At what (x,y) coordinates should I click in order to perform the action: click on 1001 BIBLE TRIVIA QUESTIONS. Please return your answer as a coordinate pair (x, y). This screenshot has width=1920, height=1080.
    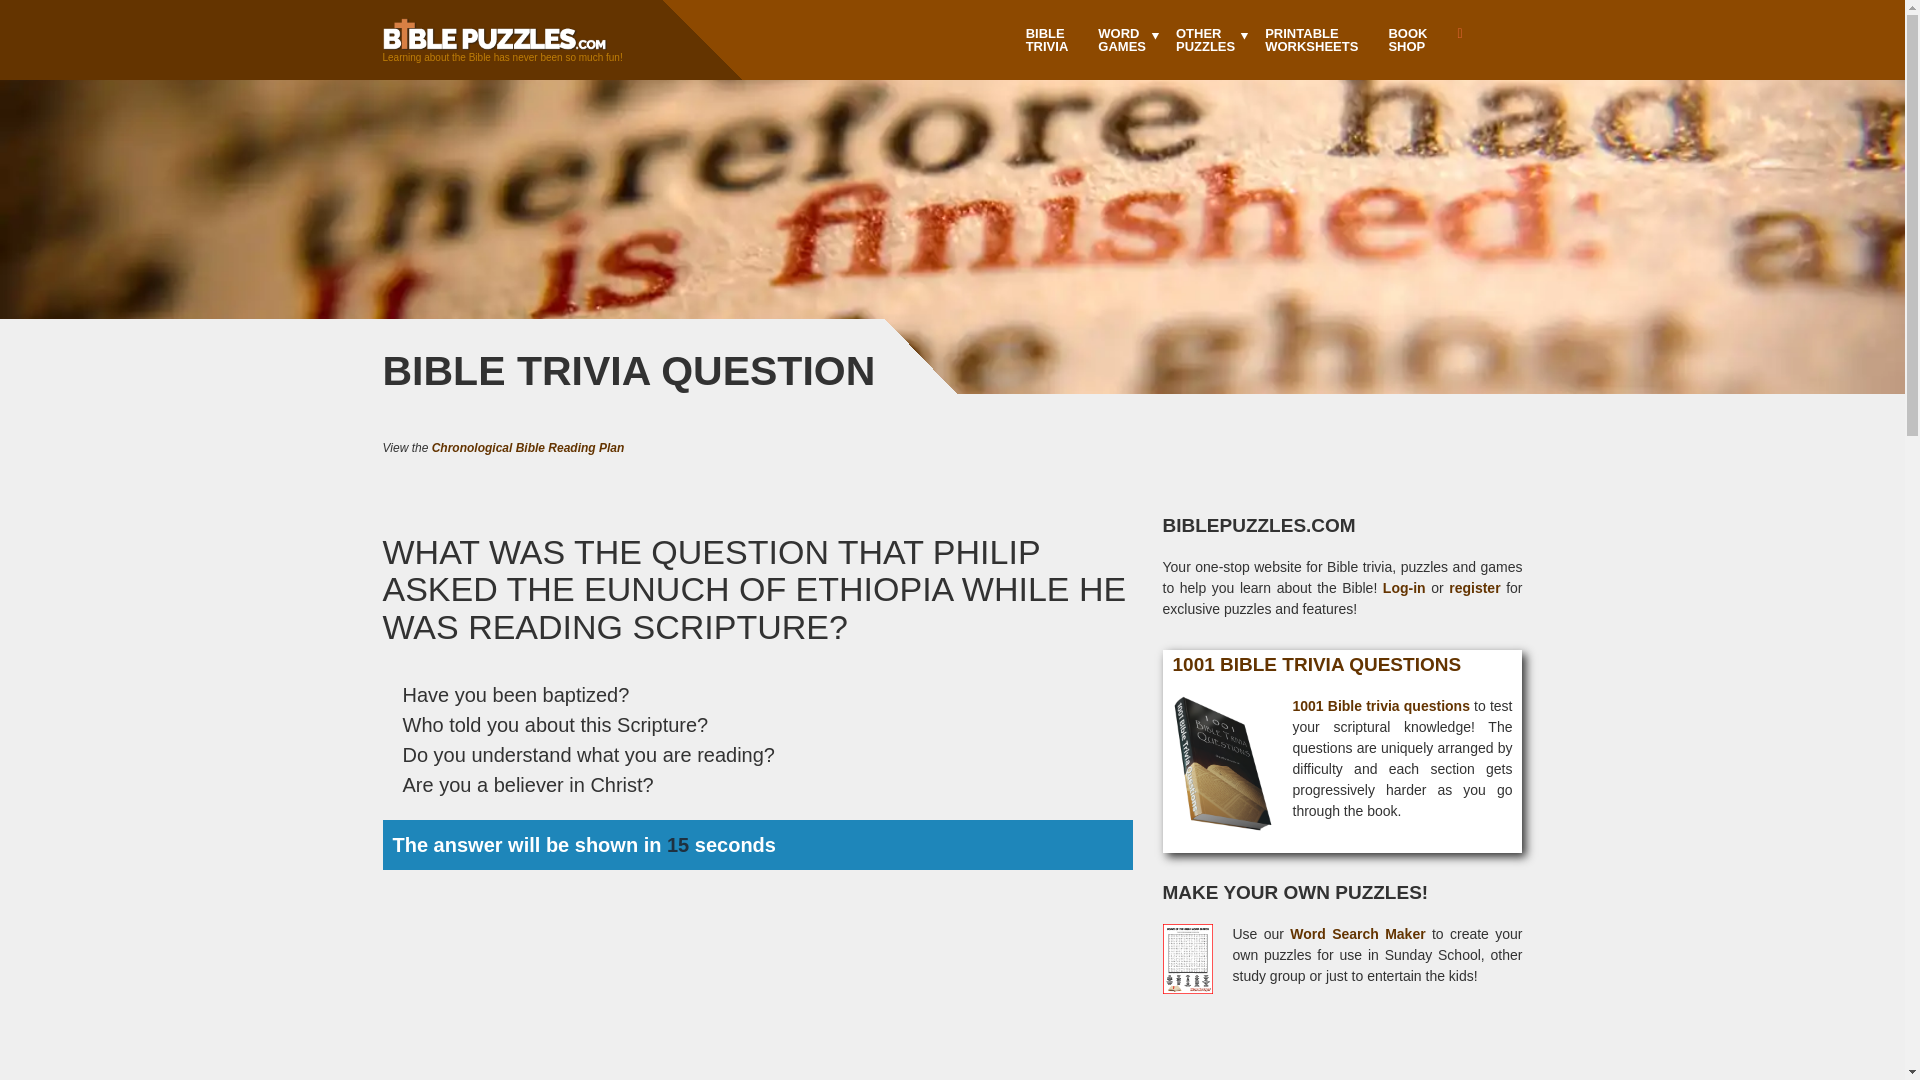
    Looking at the image, I should click on (1122, 40).